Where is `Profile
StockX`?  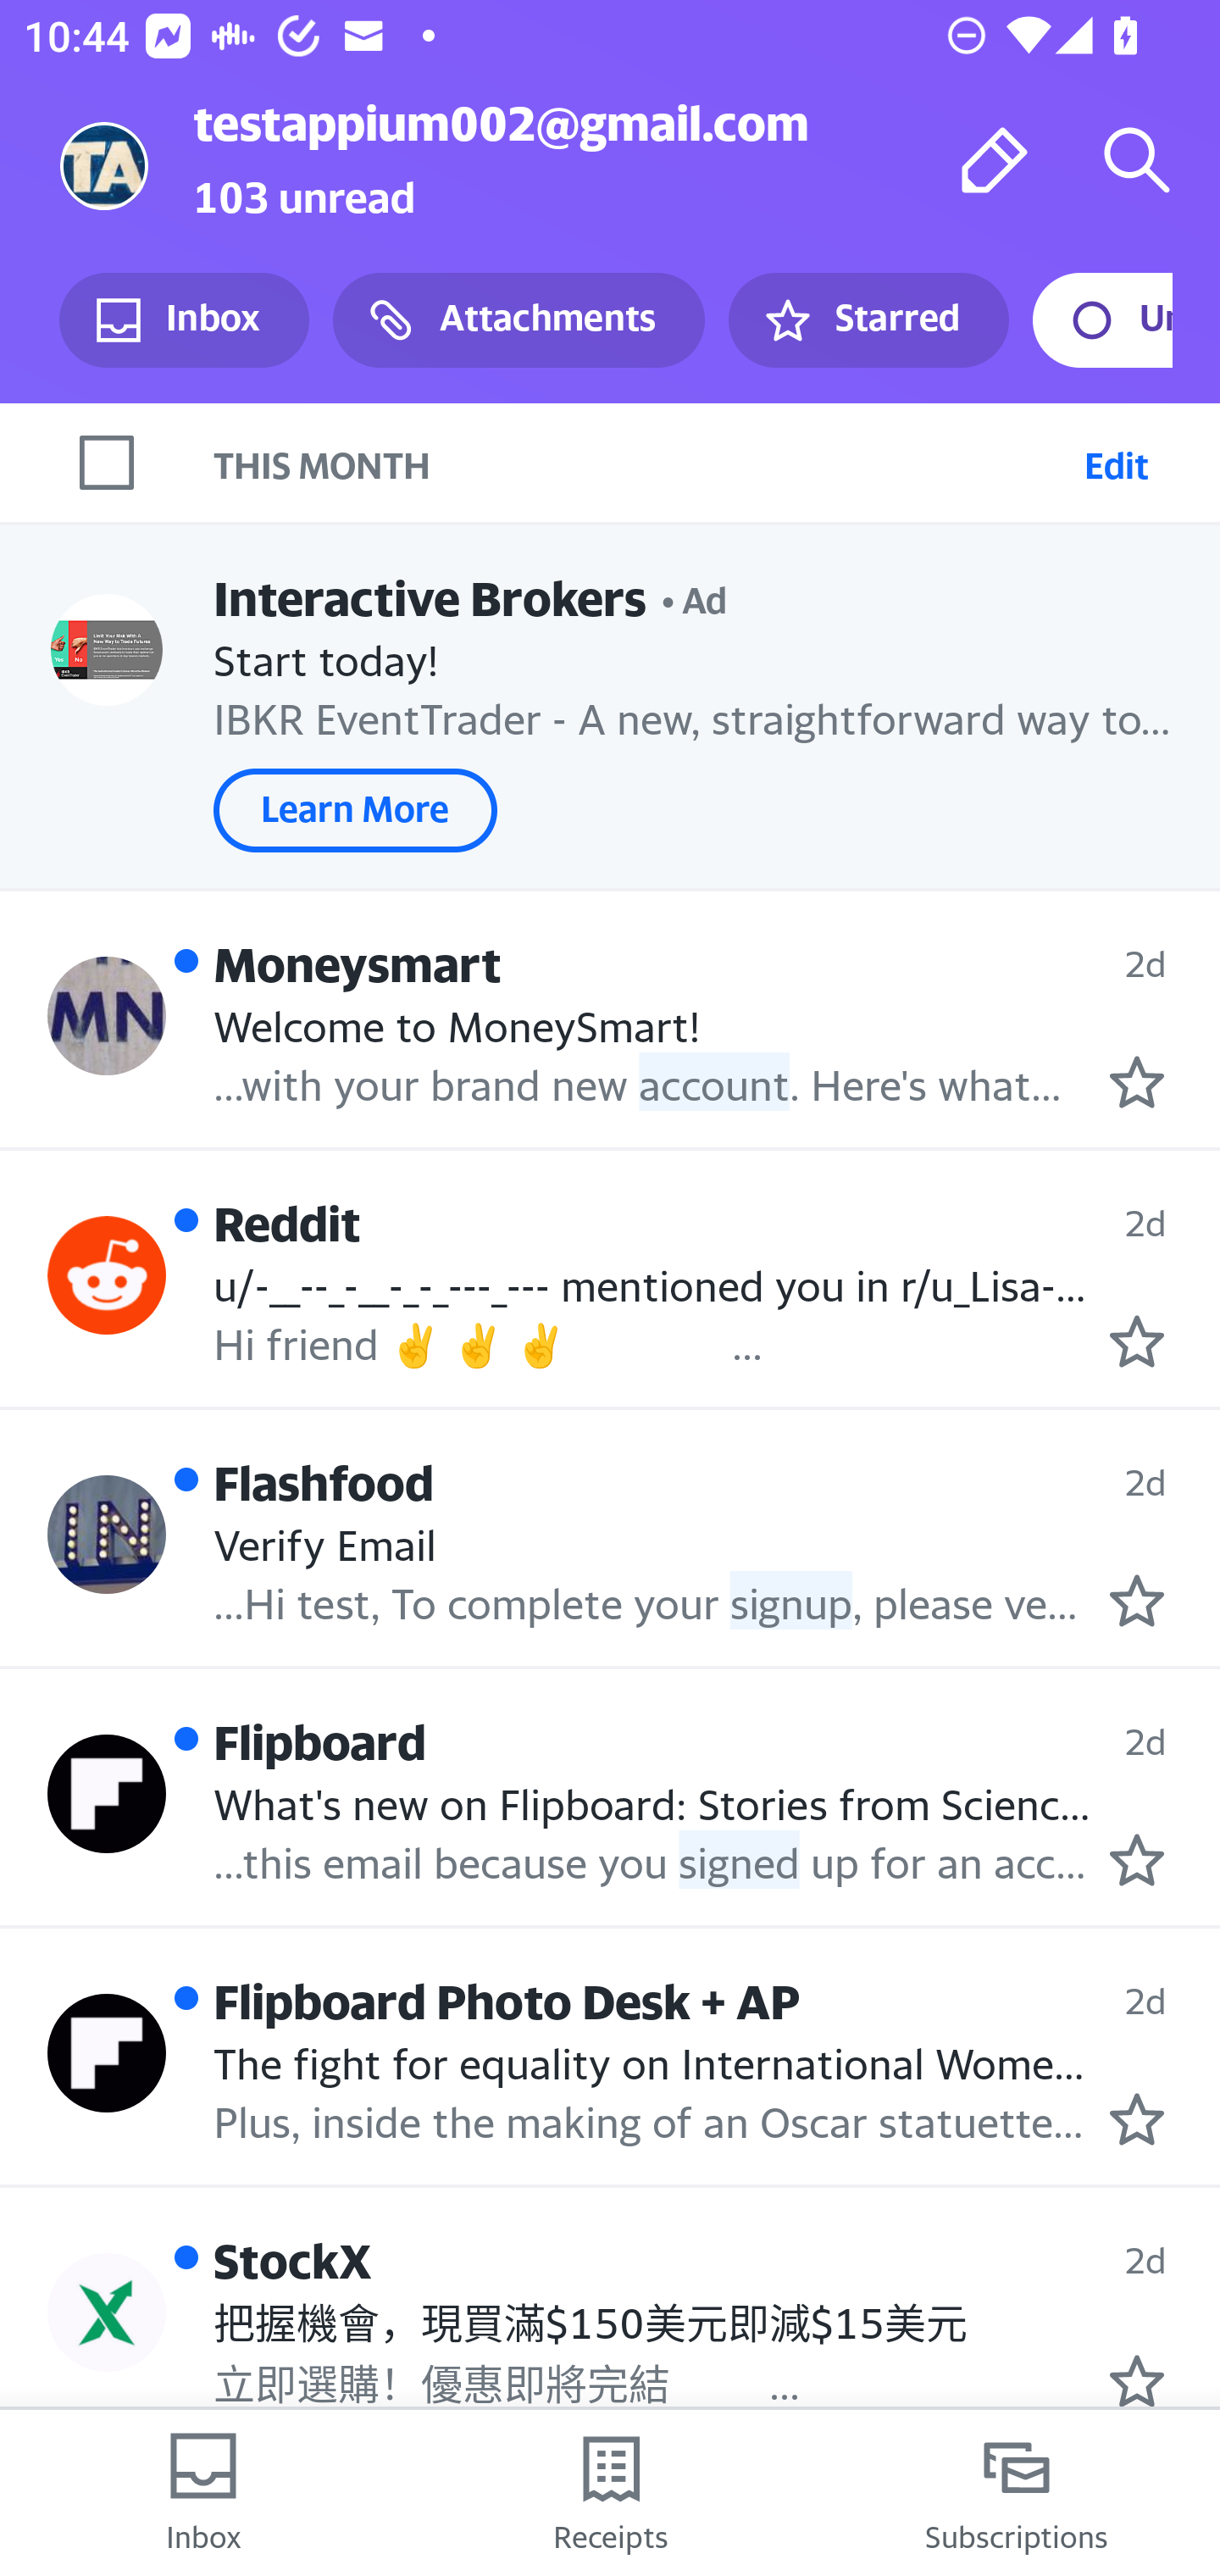 Profile
StockX is located at coordinates (107, 2313).